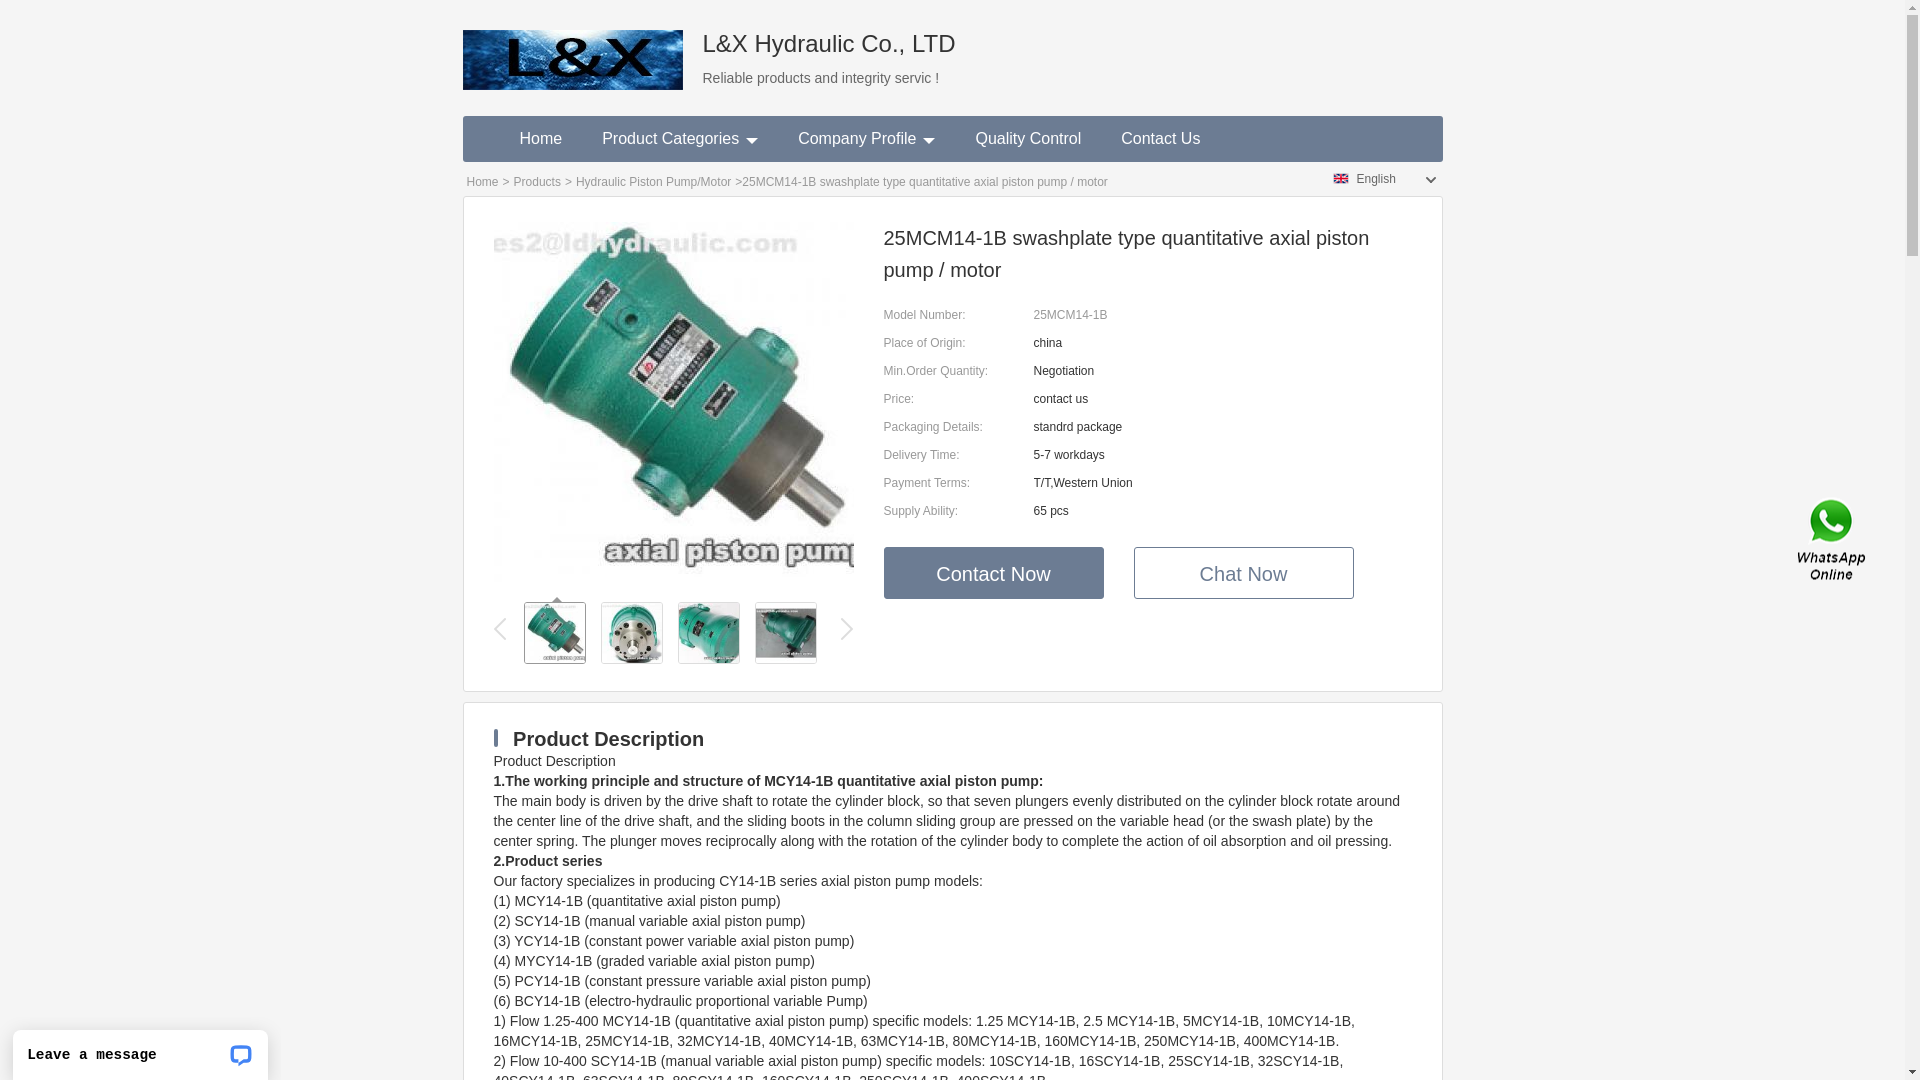 This screenshot has width=1920, height=1080. Describe the element at coordinates (1160, 139) in the screenshot. I see `Contact Us` at that location.